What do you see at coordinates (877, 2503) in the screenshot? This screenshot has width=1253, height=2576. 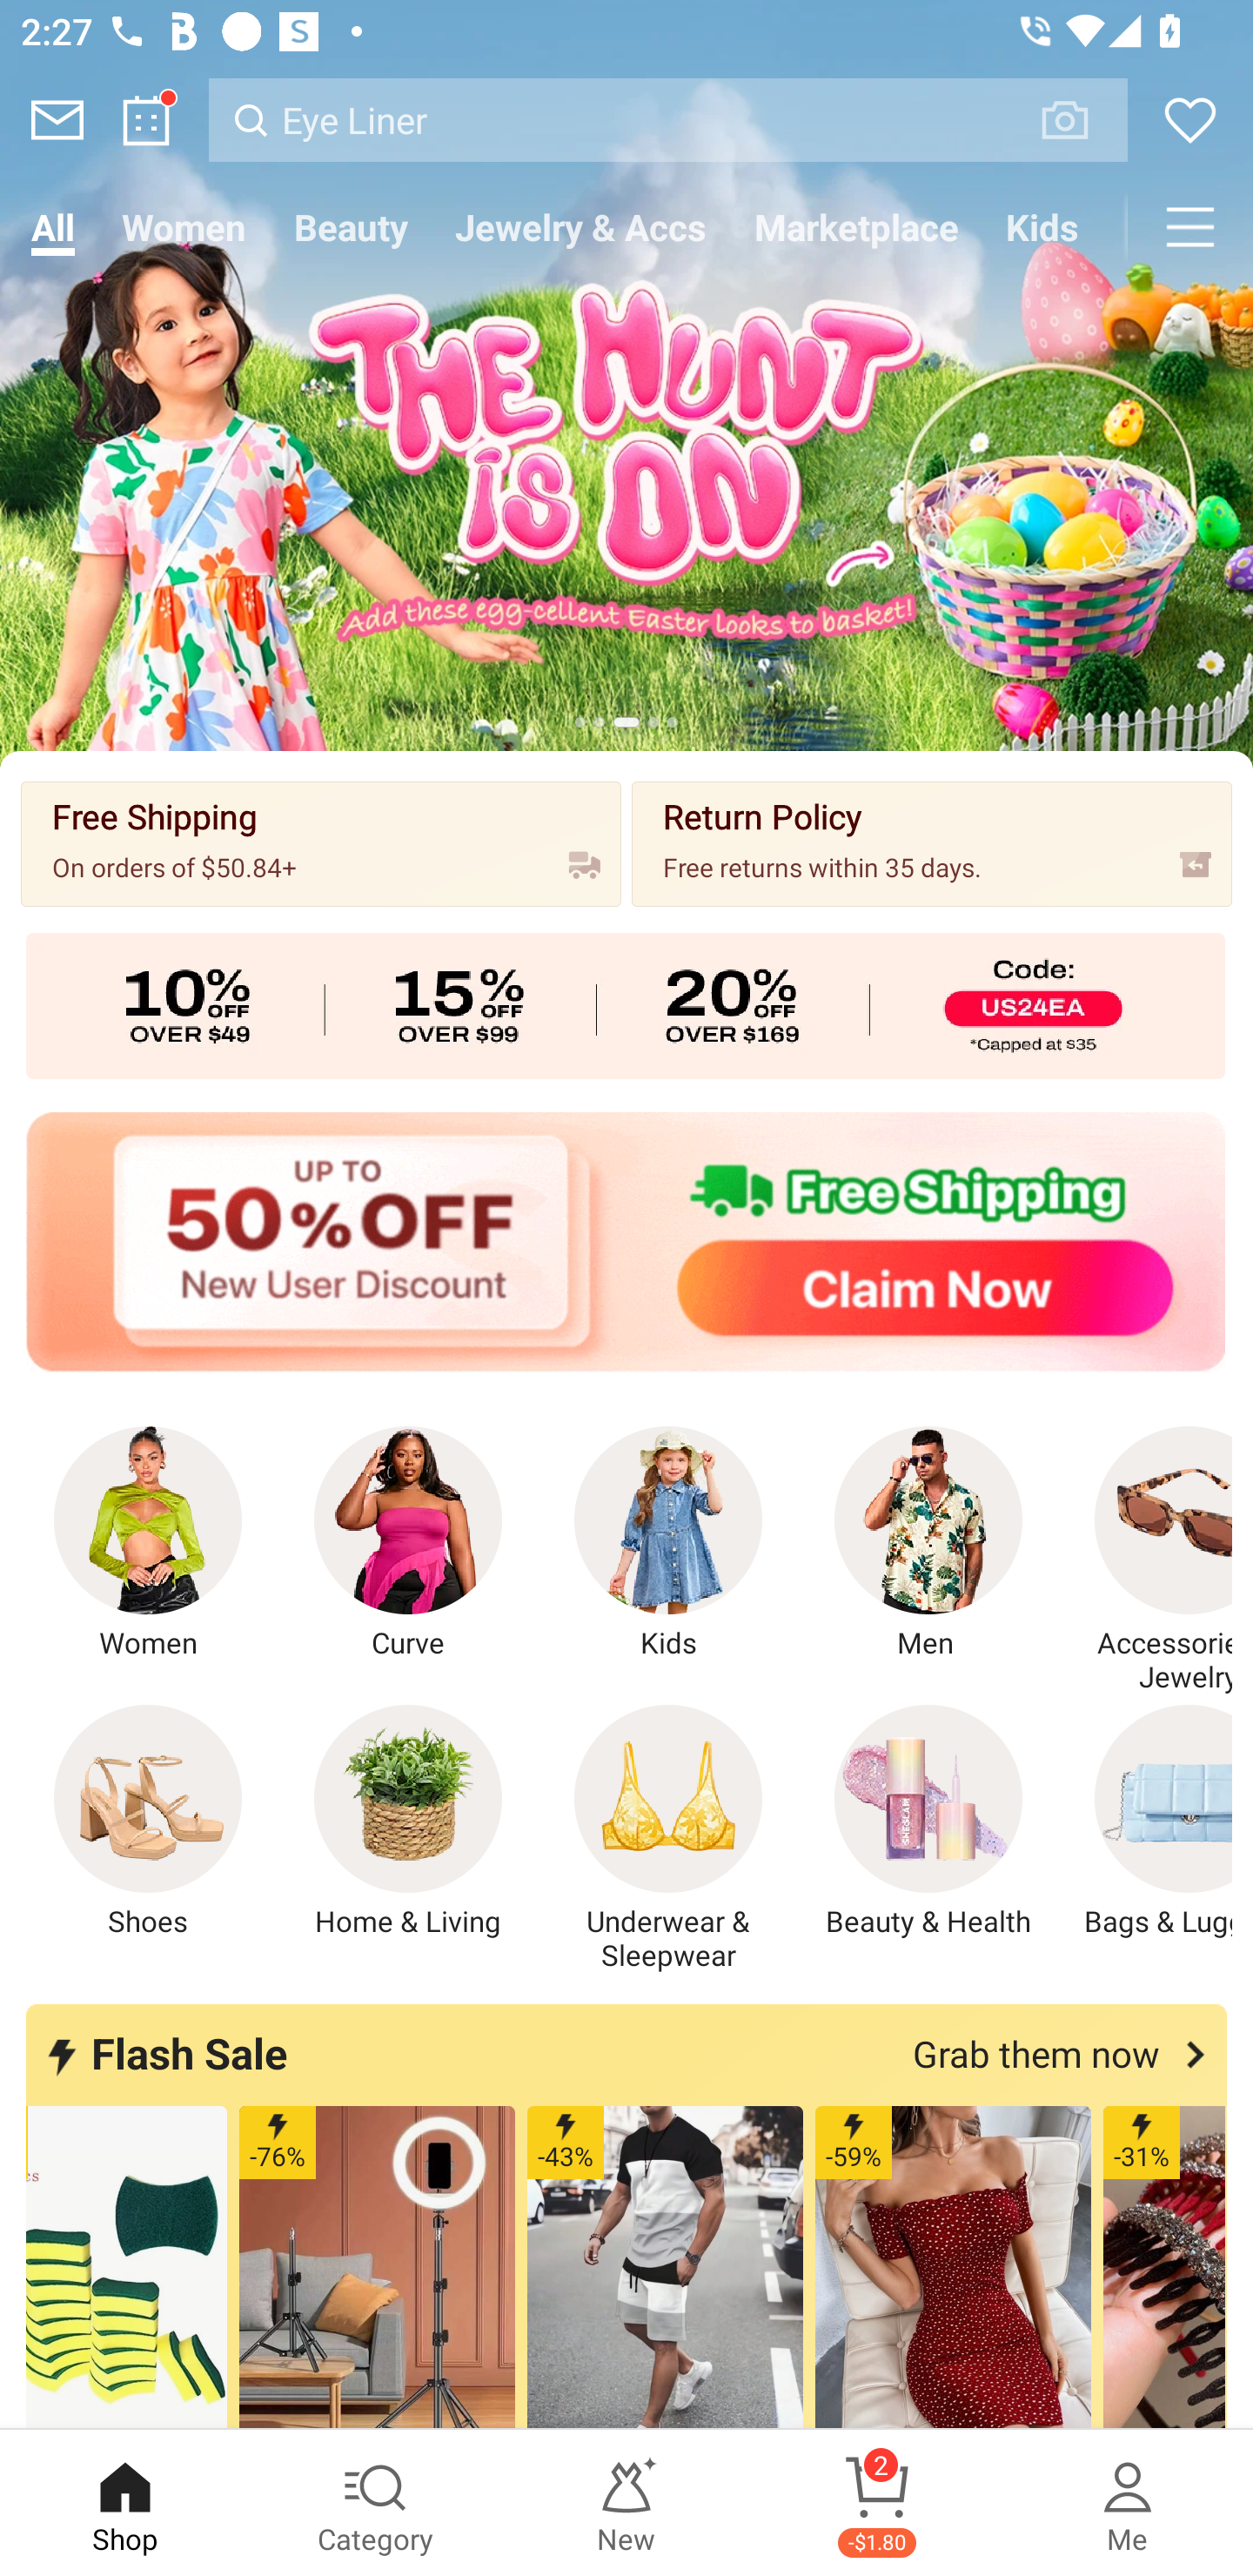 I see `Cart 2 -$1.80` at bounding box center [877, 2503].